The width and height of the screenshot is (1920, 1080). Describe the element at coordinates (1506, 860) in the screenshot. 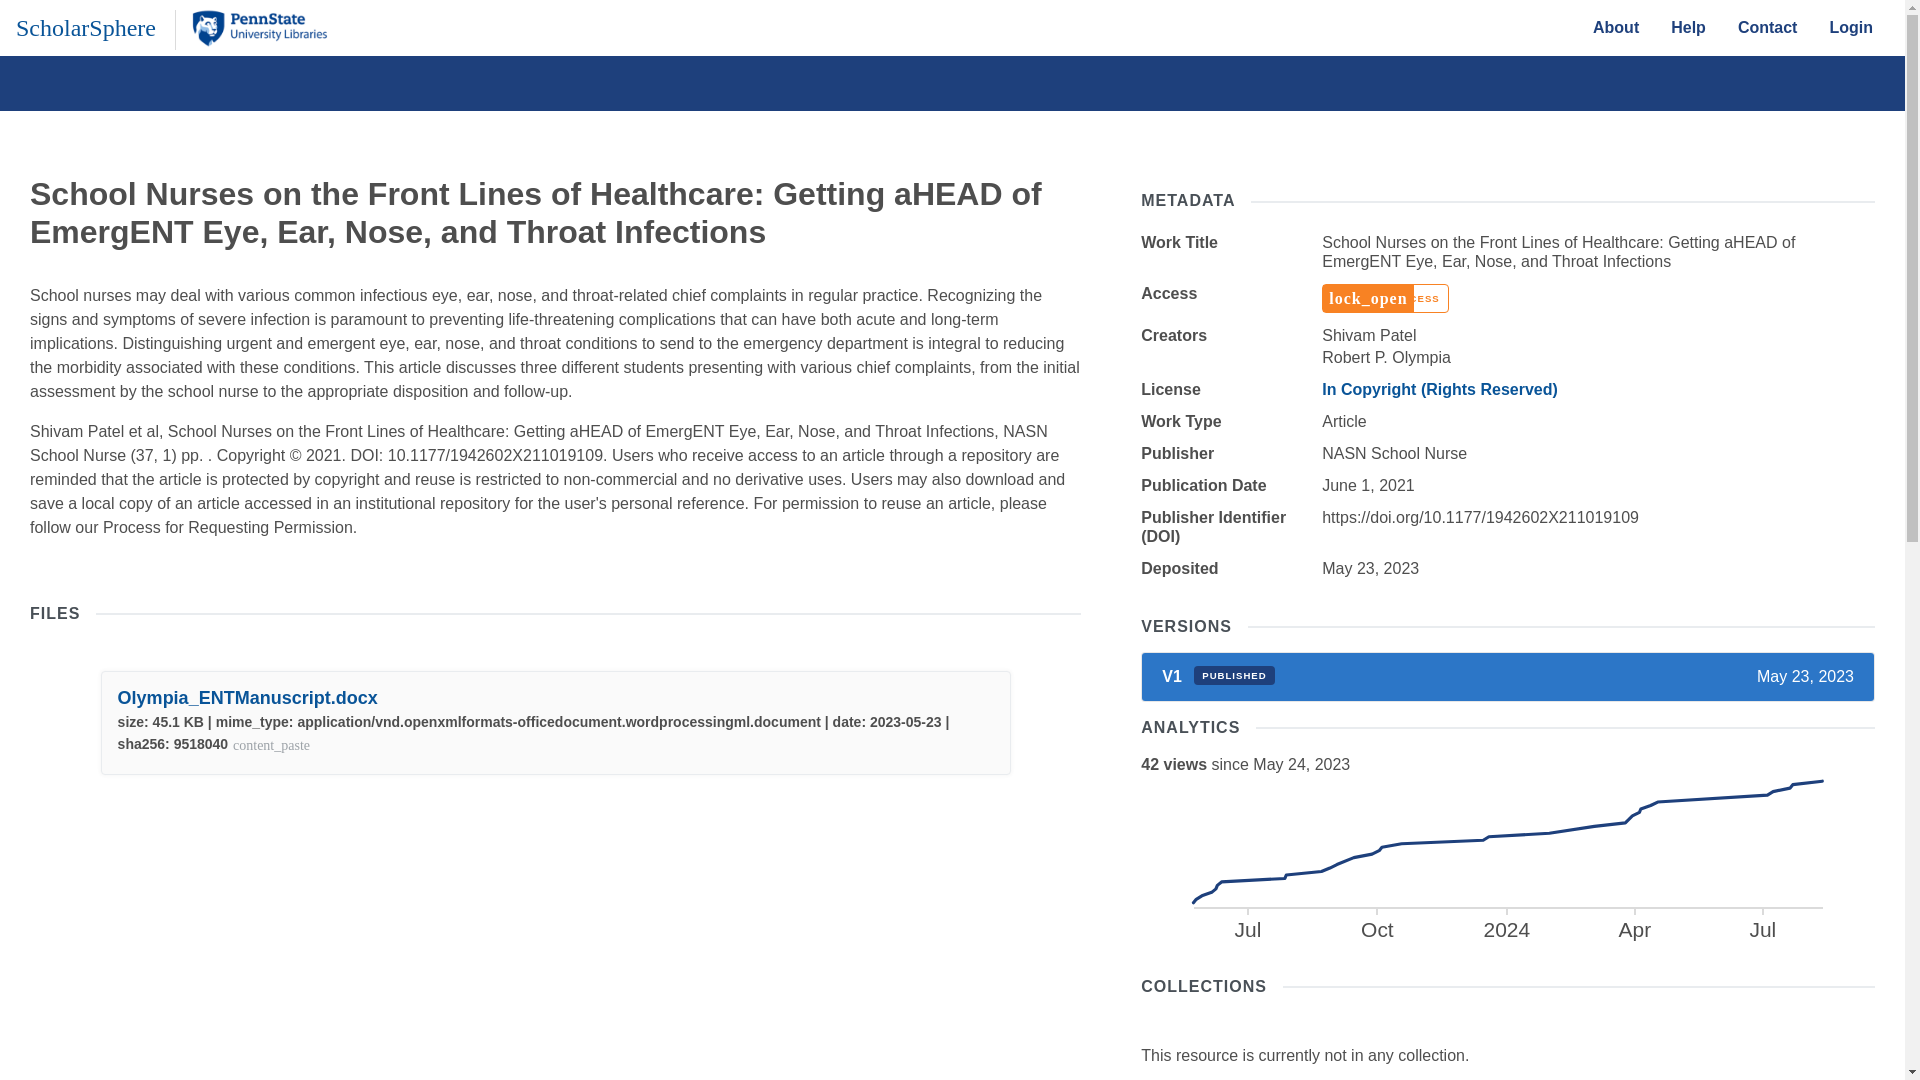

I see `Contact` at that location.